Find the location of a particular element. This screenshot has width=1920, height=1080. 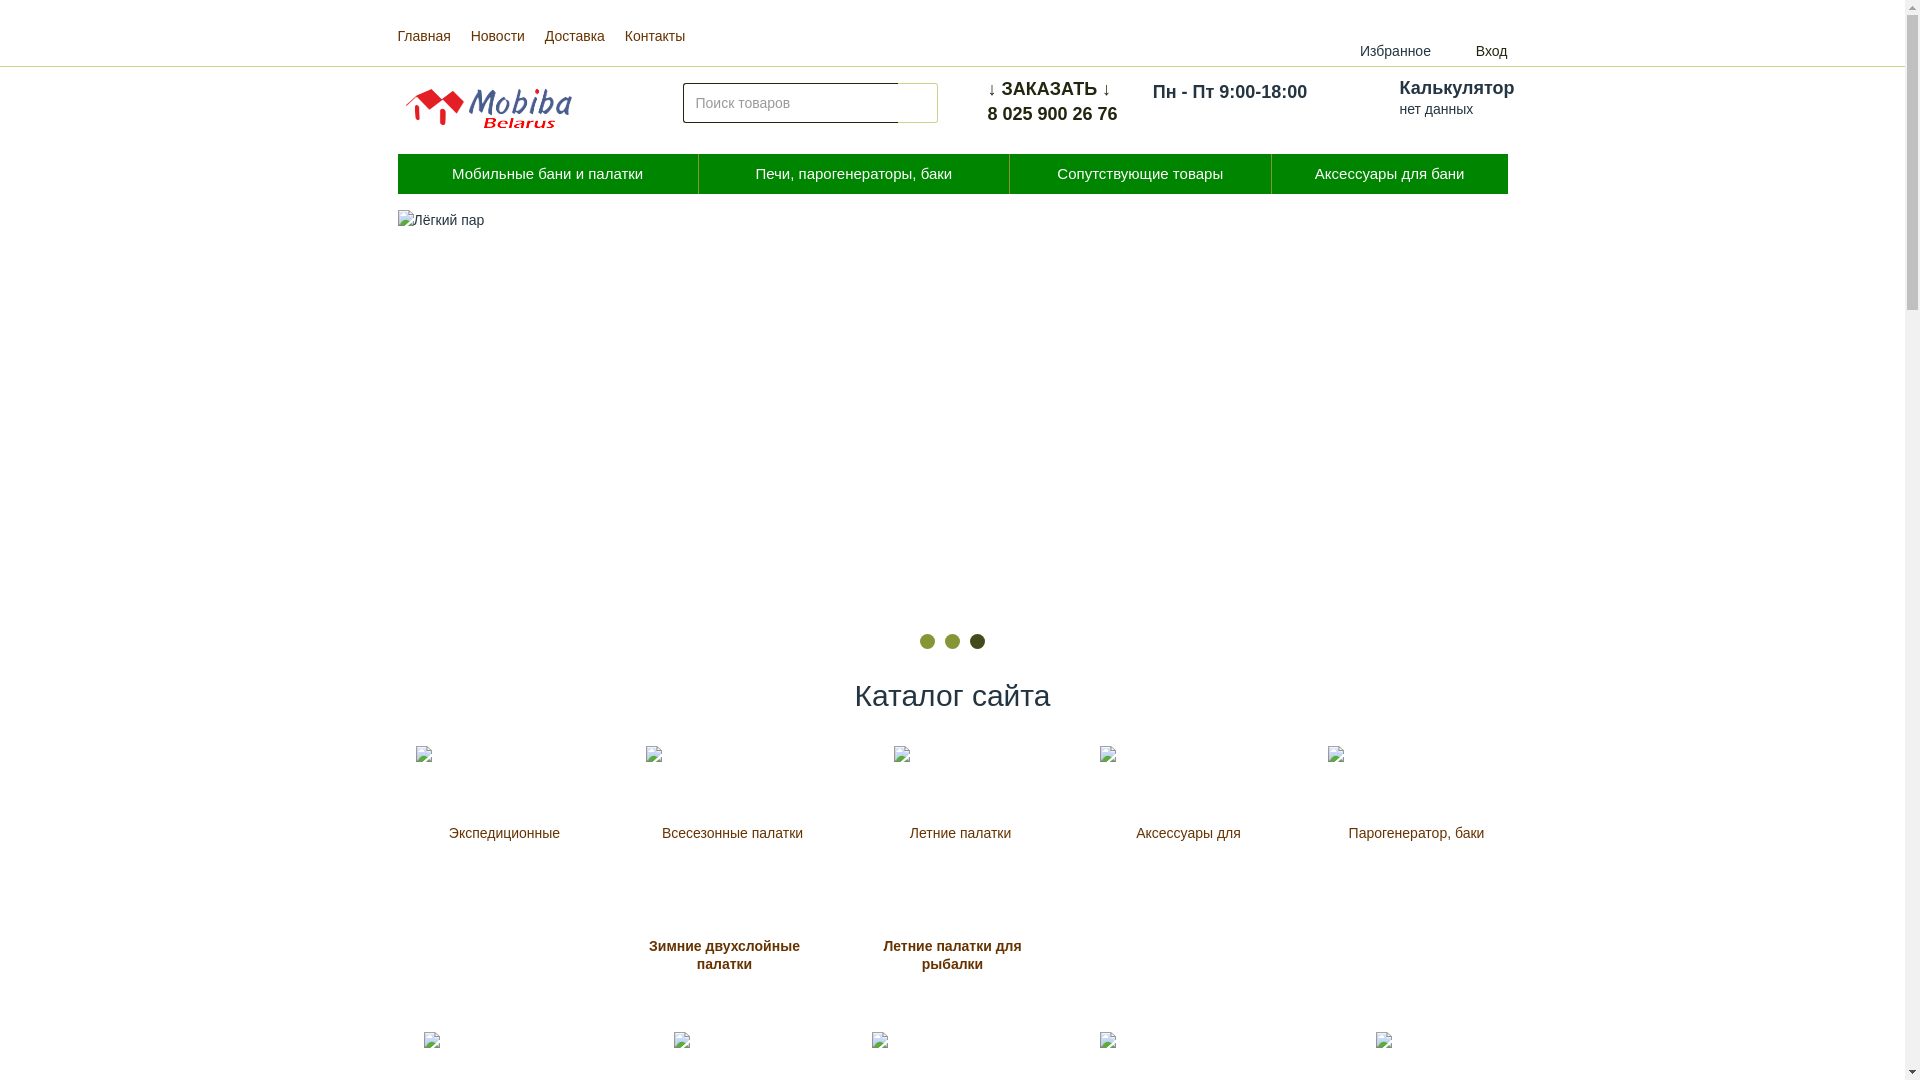

8 025 900 26 76 is located at coordinates (1052, 114).